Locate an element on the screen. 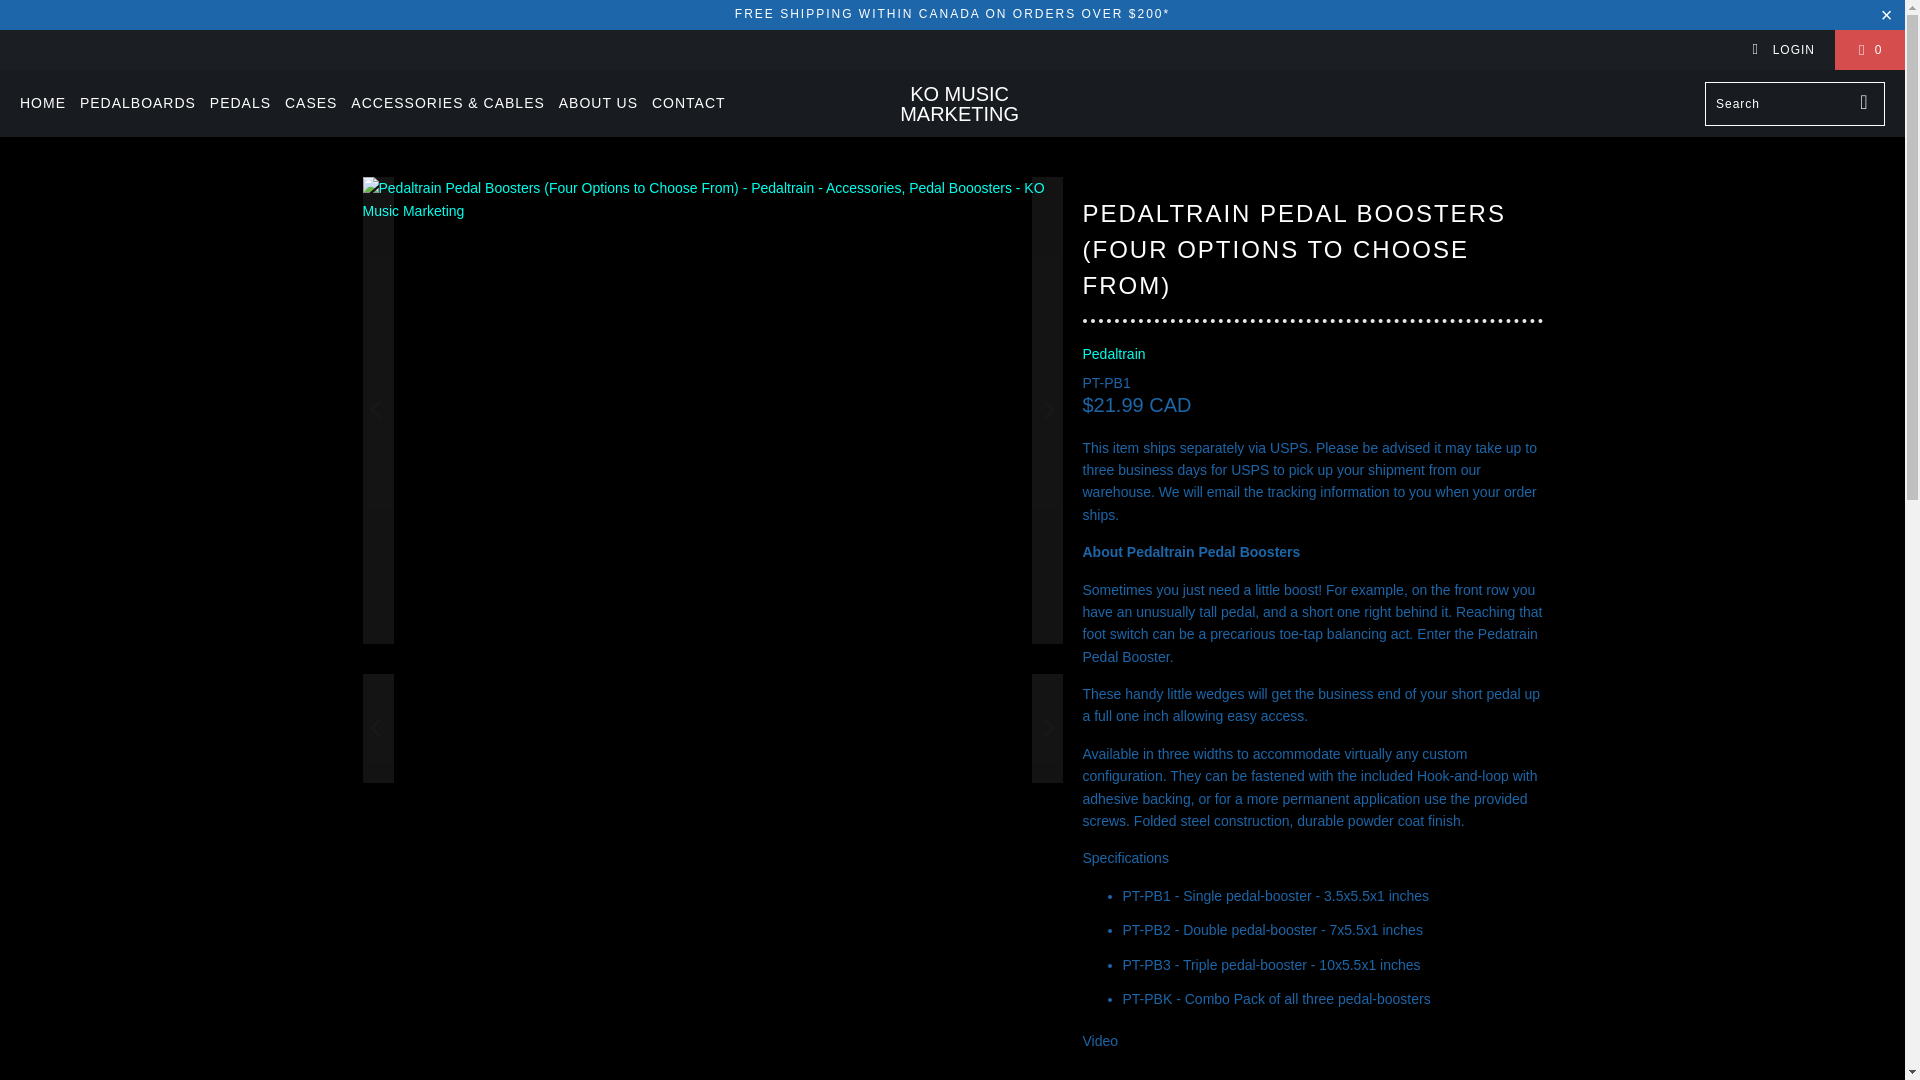  KO Music Marketing is located at coordinates (958, 104).